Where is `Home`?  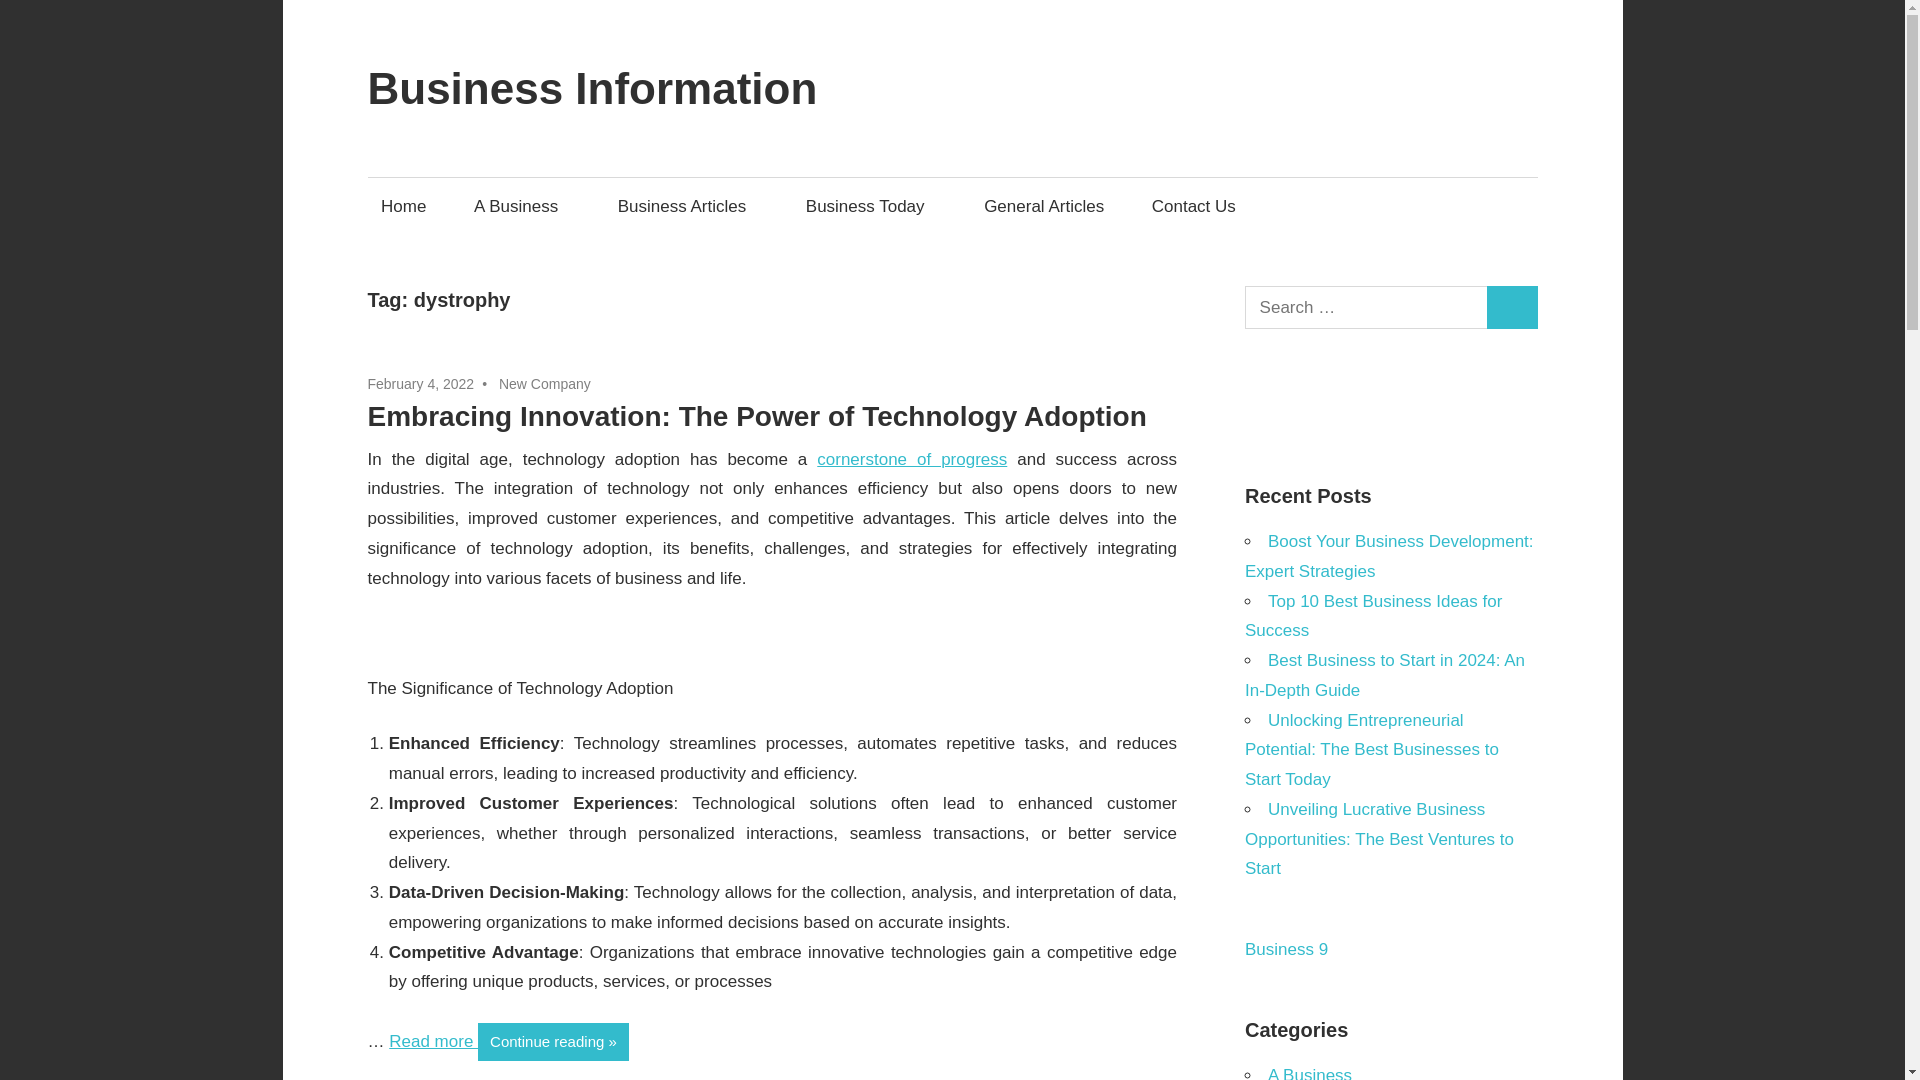 Home is located at coordinates (404, 206).